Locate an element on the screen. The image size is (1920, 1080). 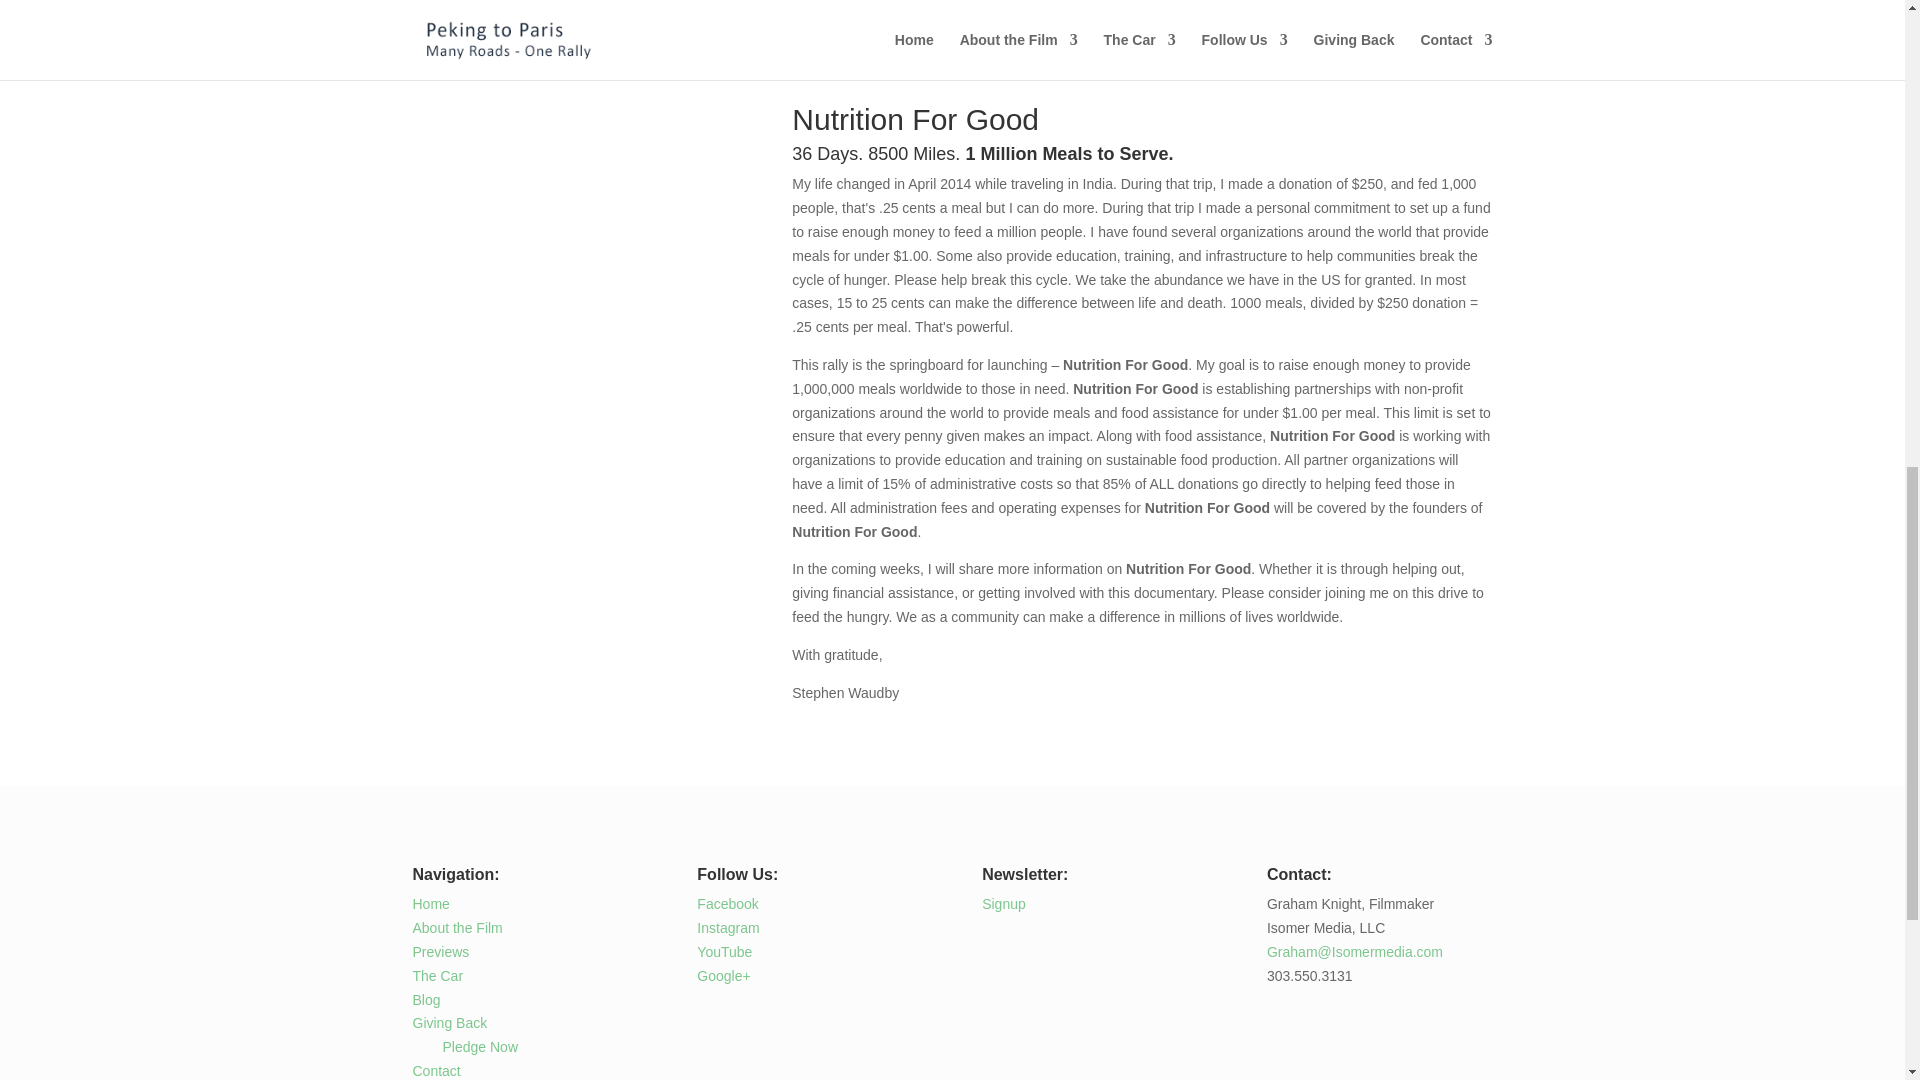
The Car is located at coordinates (437, 975).